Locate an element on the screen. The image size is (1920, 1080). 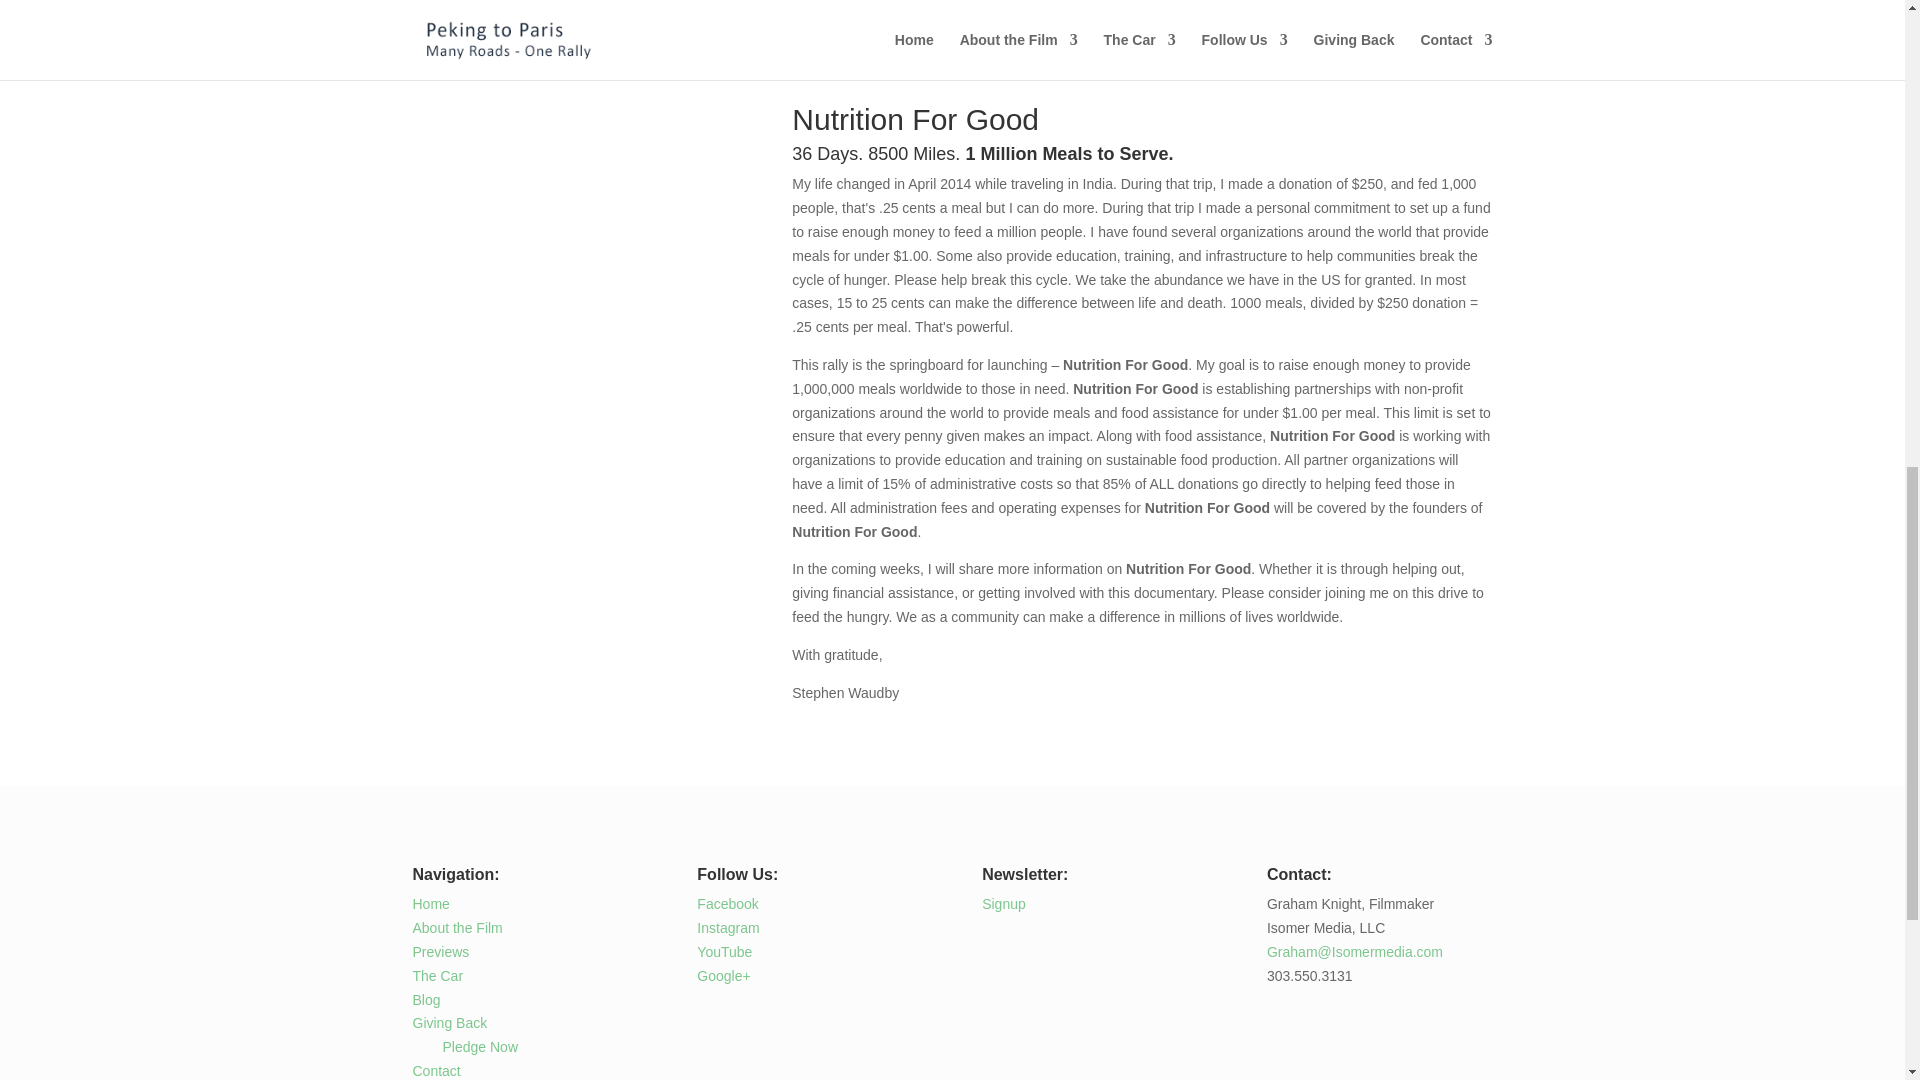
The Car is located at coordinates (437, 975).